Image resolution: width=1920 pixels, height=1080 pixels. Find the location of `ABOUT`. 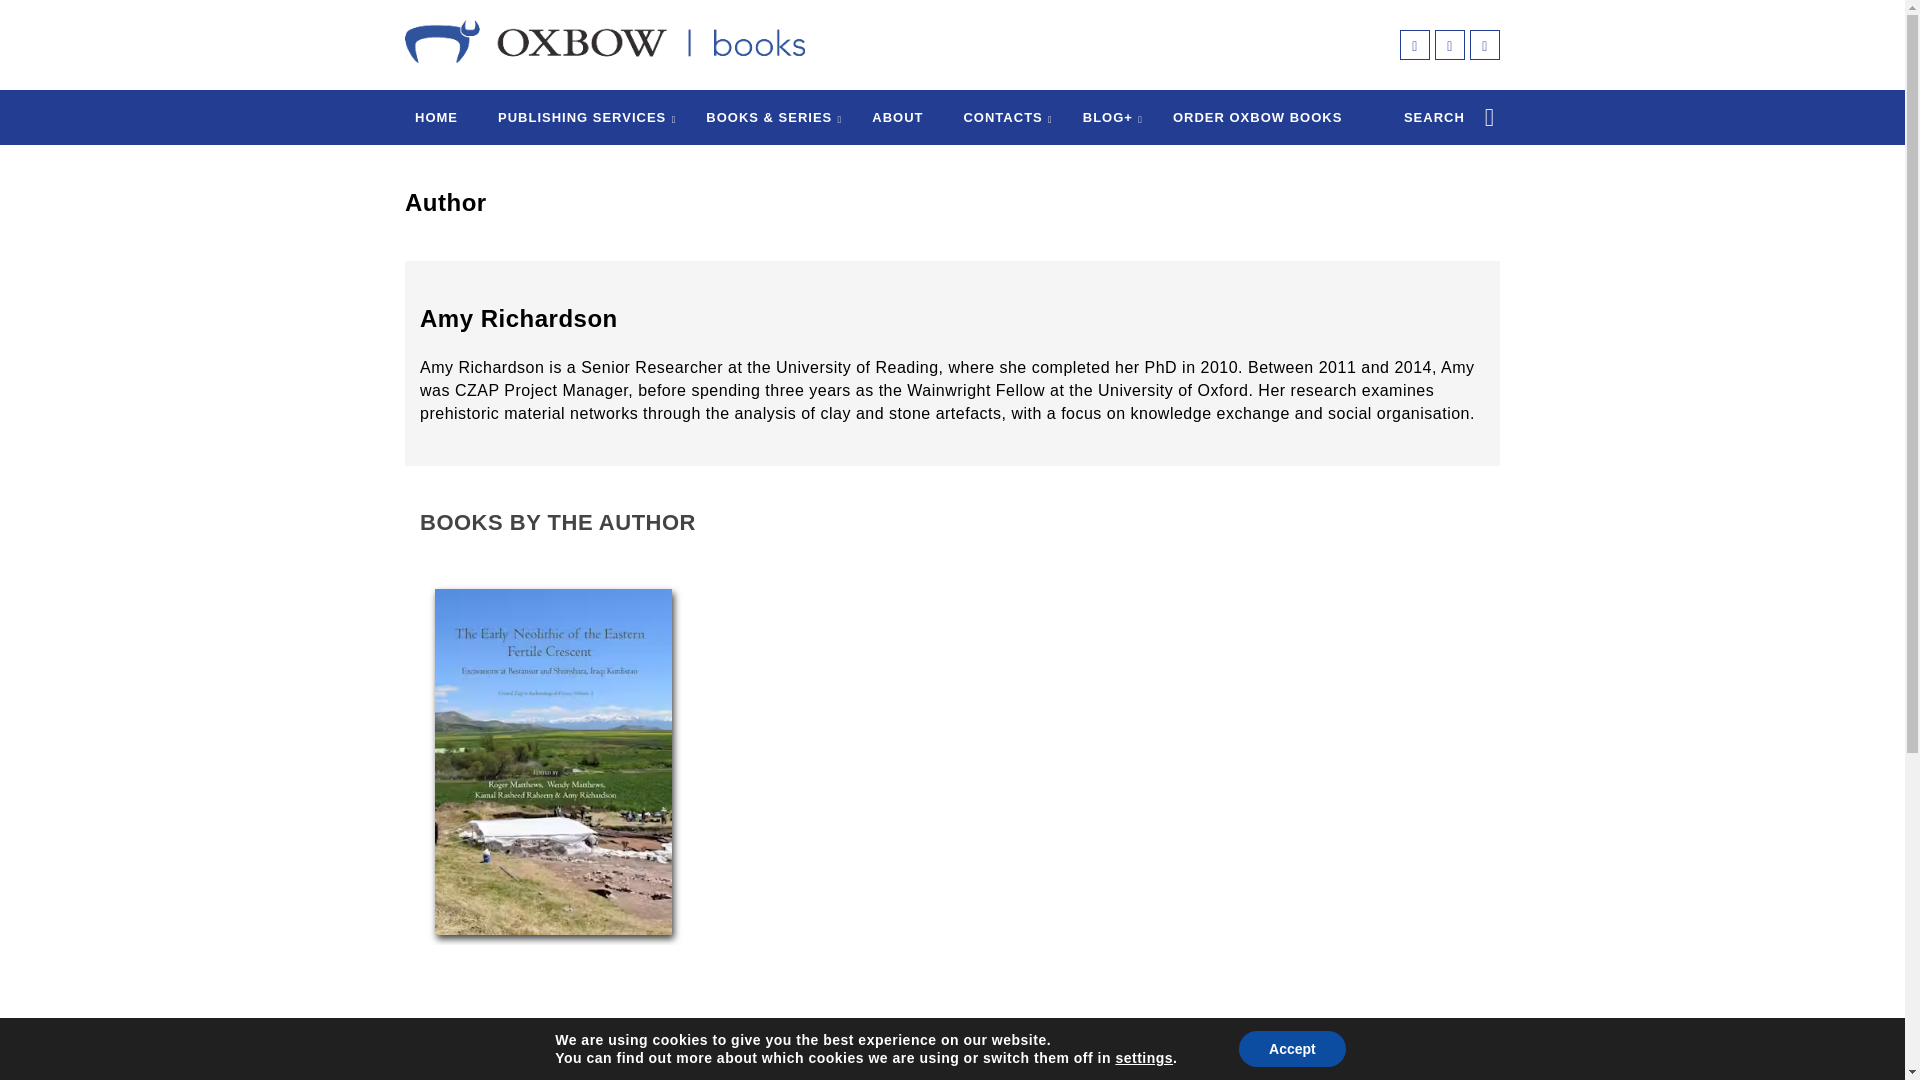

ABOUT is located at coordinates (897, 118).